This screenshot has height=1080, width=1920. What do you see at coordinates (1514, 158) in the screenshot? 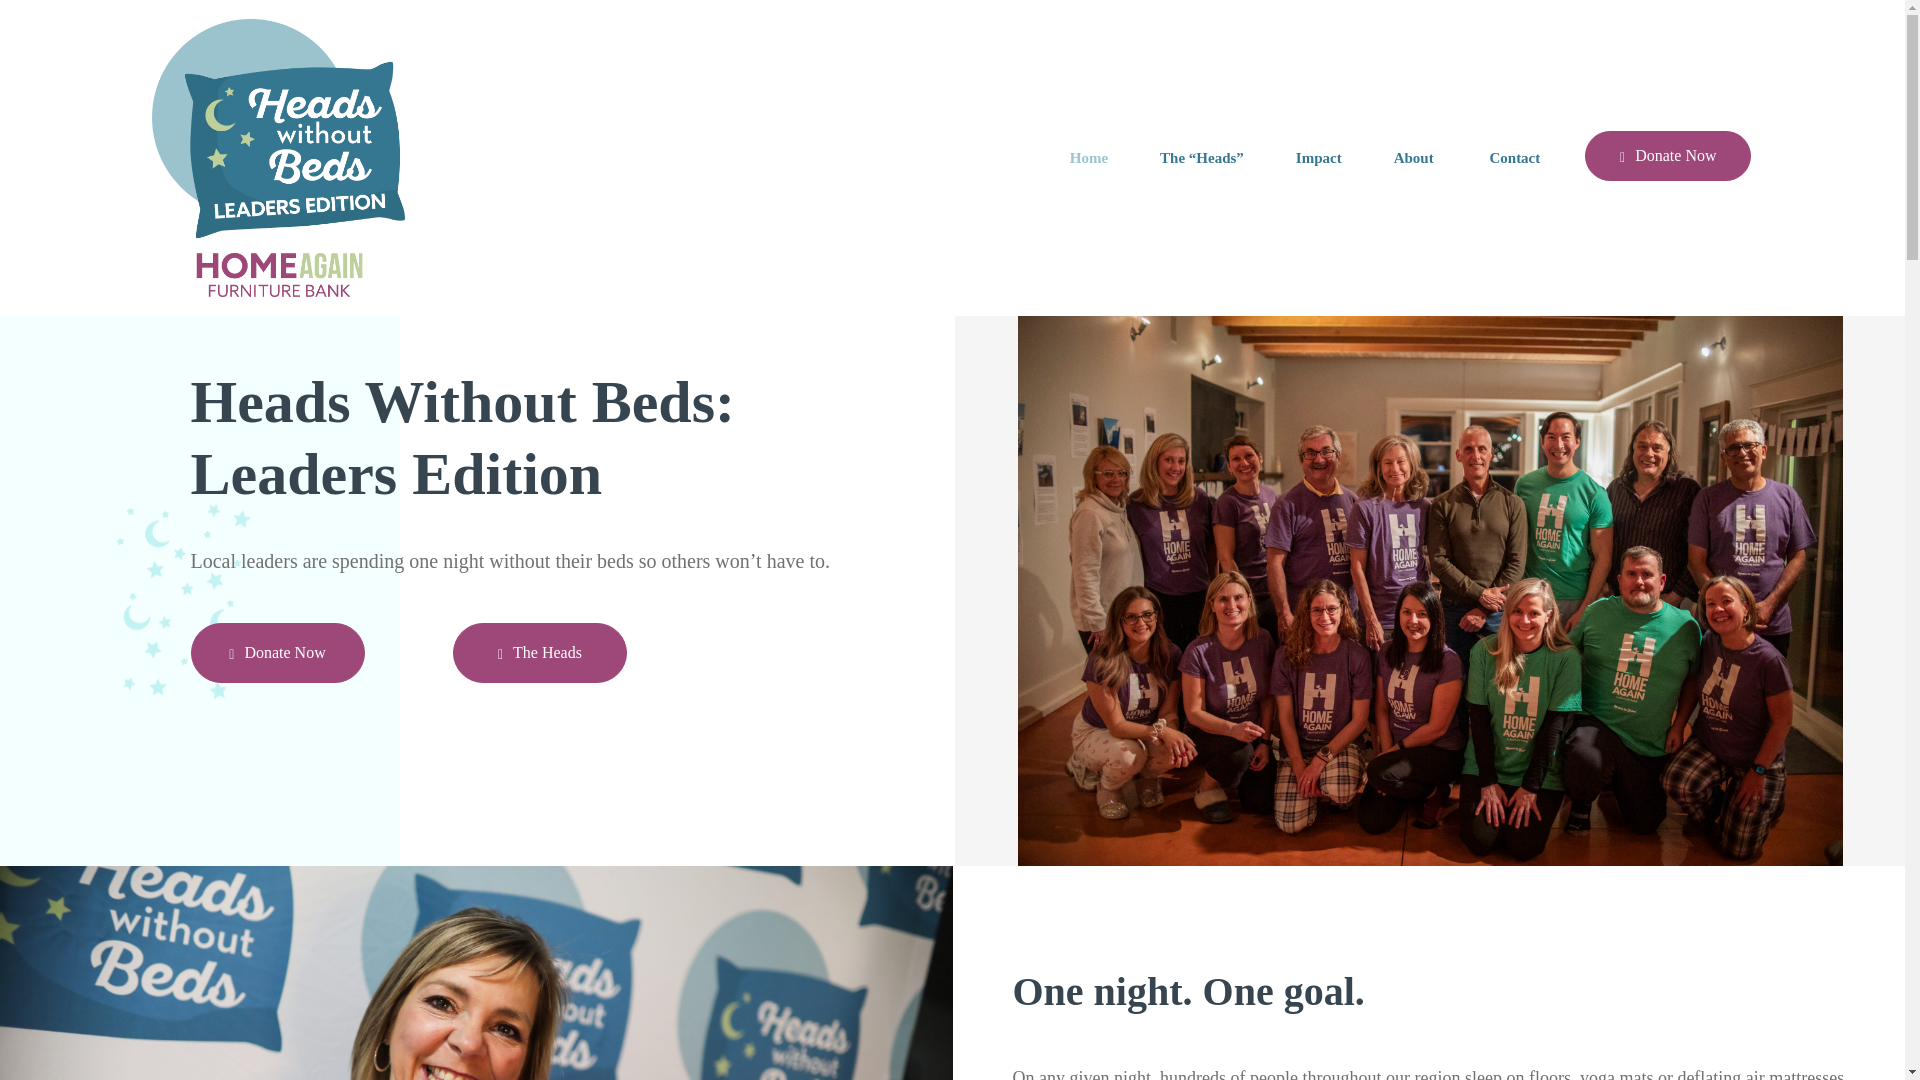
I see `Contact` at bounding box center [1514, 158].